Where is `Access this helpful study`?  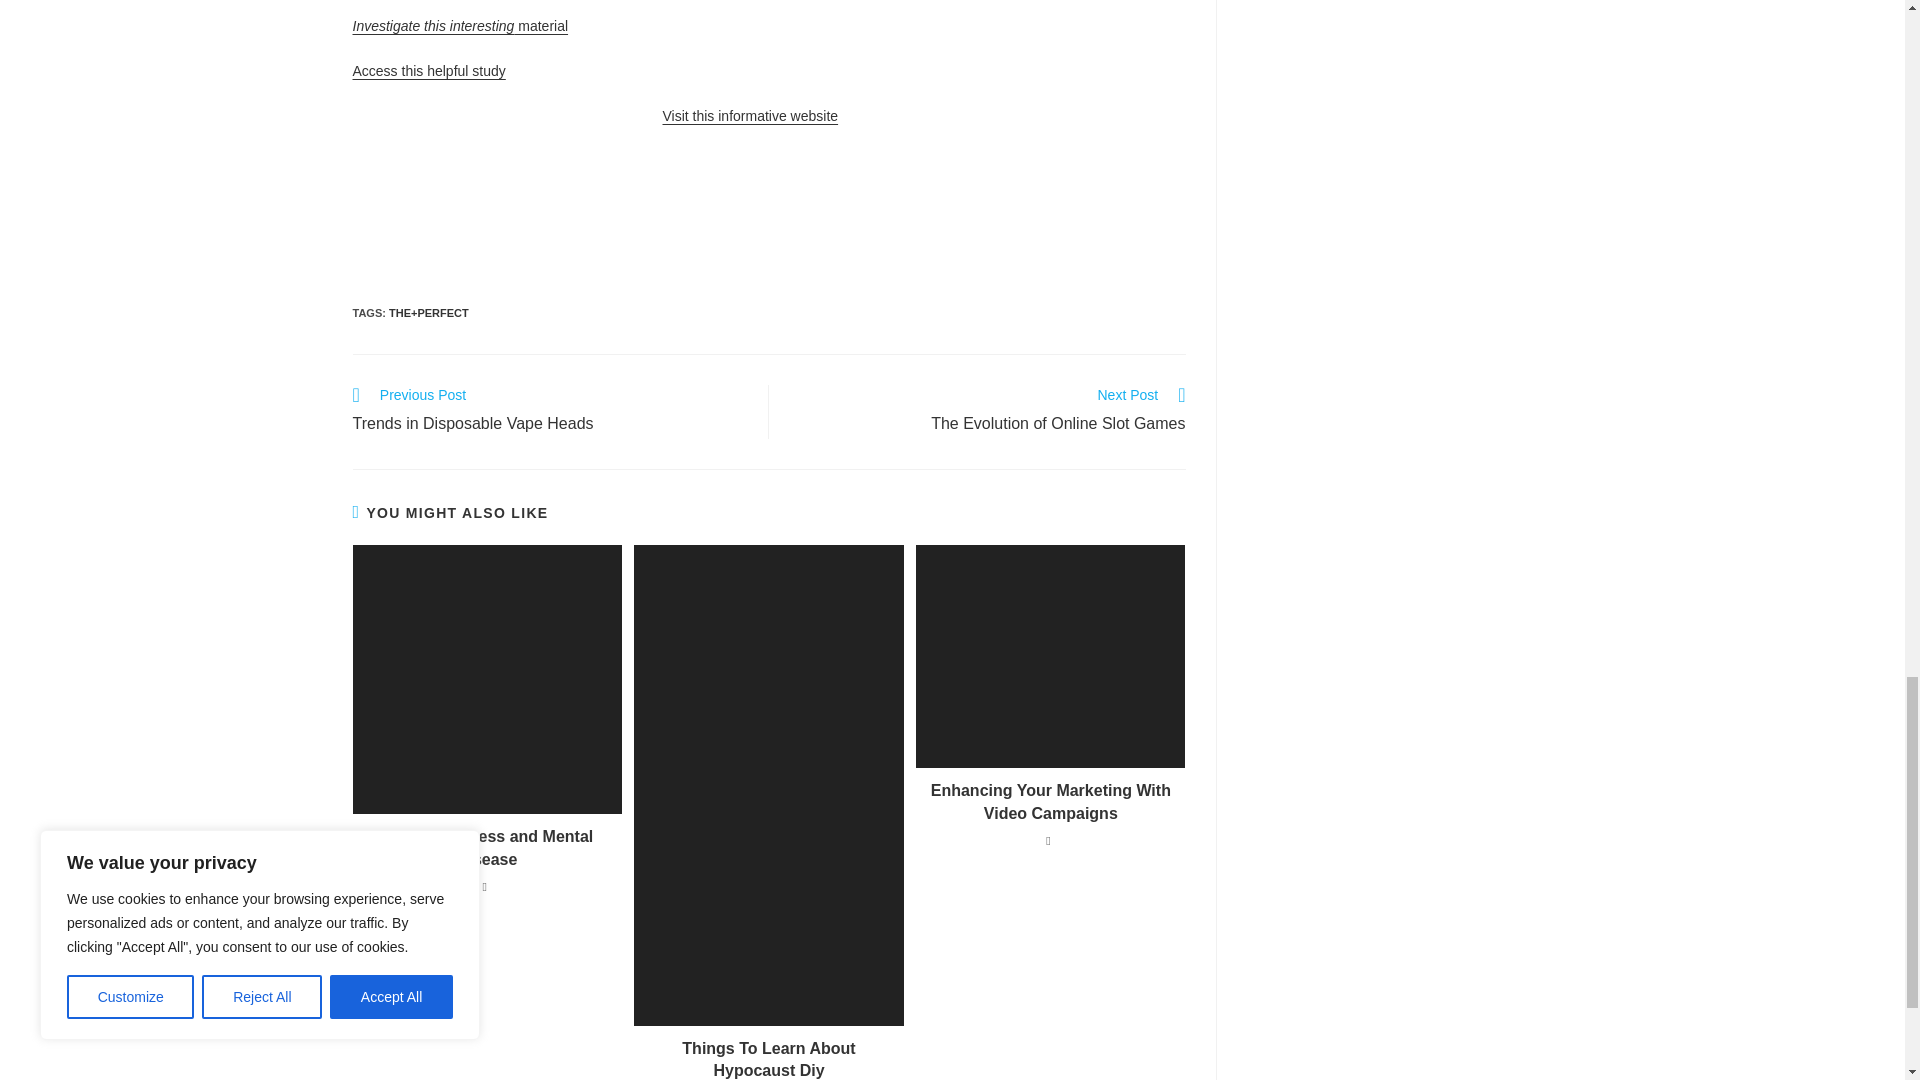
Access this helpful study is located at coordinates (428, 70).